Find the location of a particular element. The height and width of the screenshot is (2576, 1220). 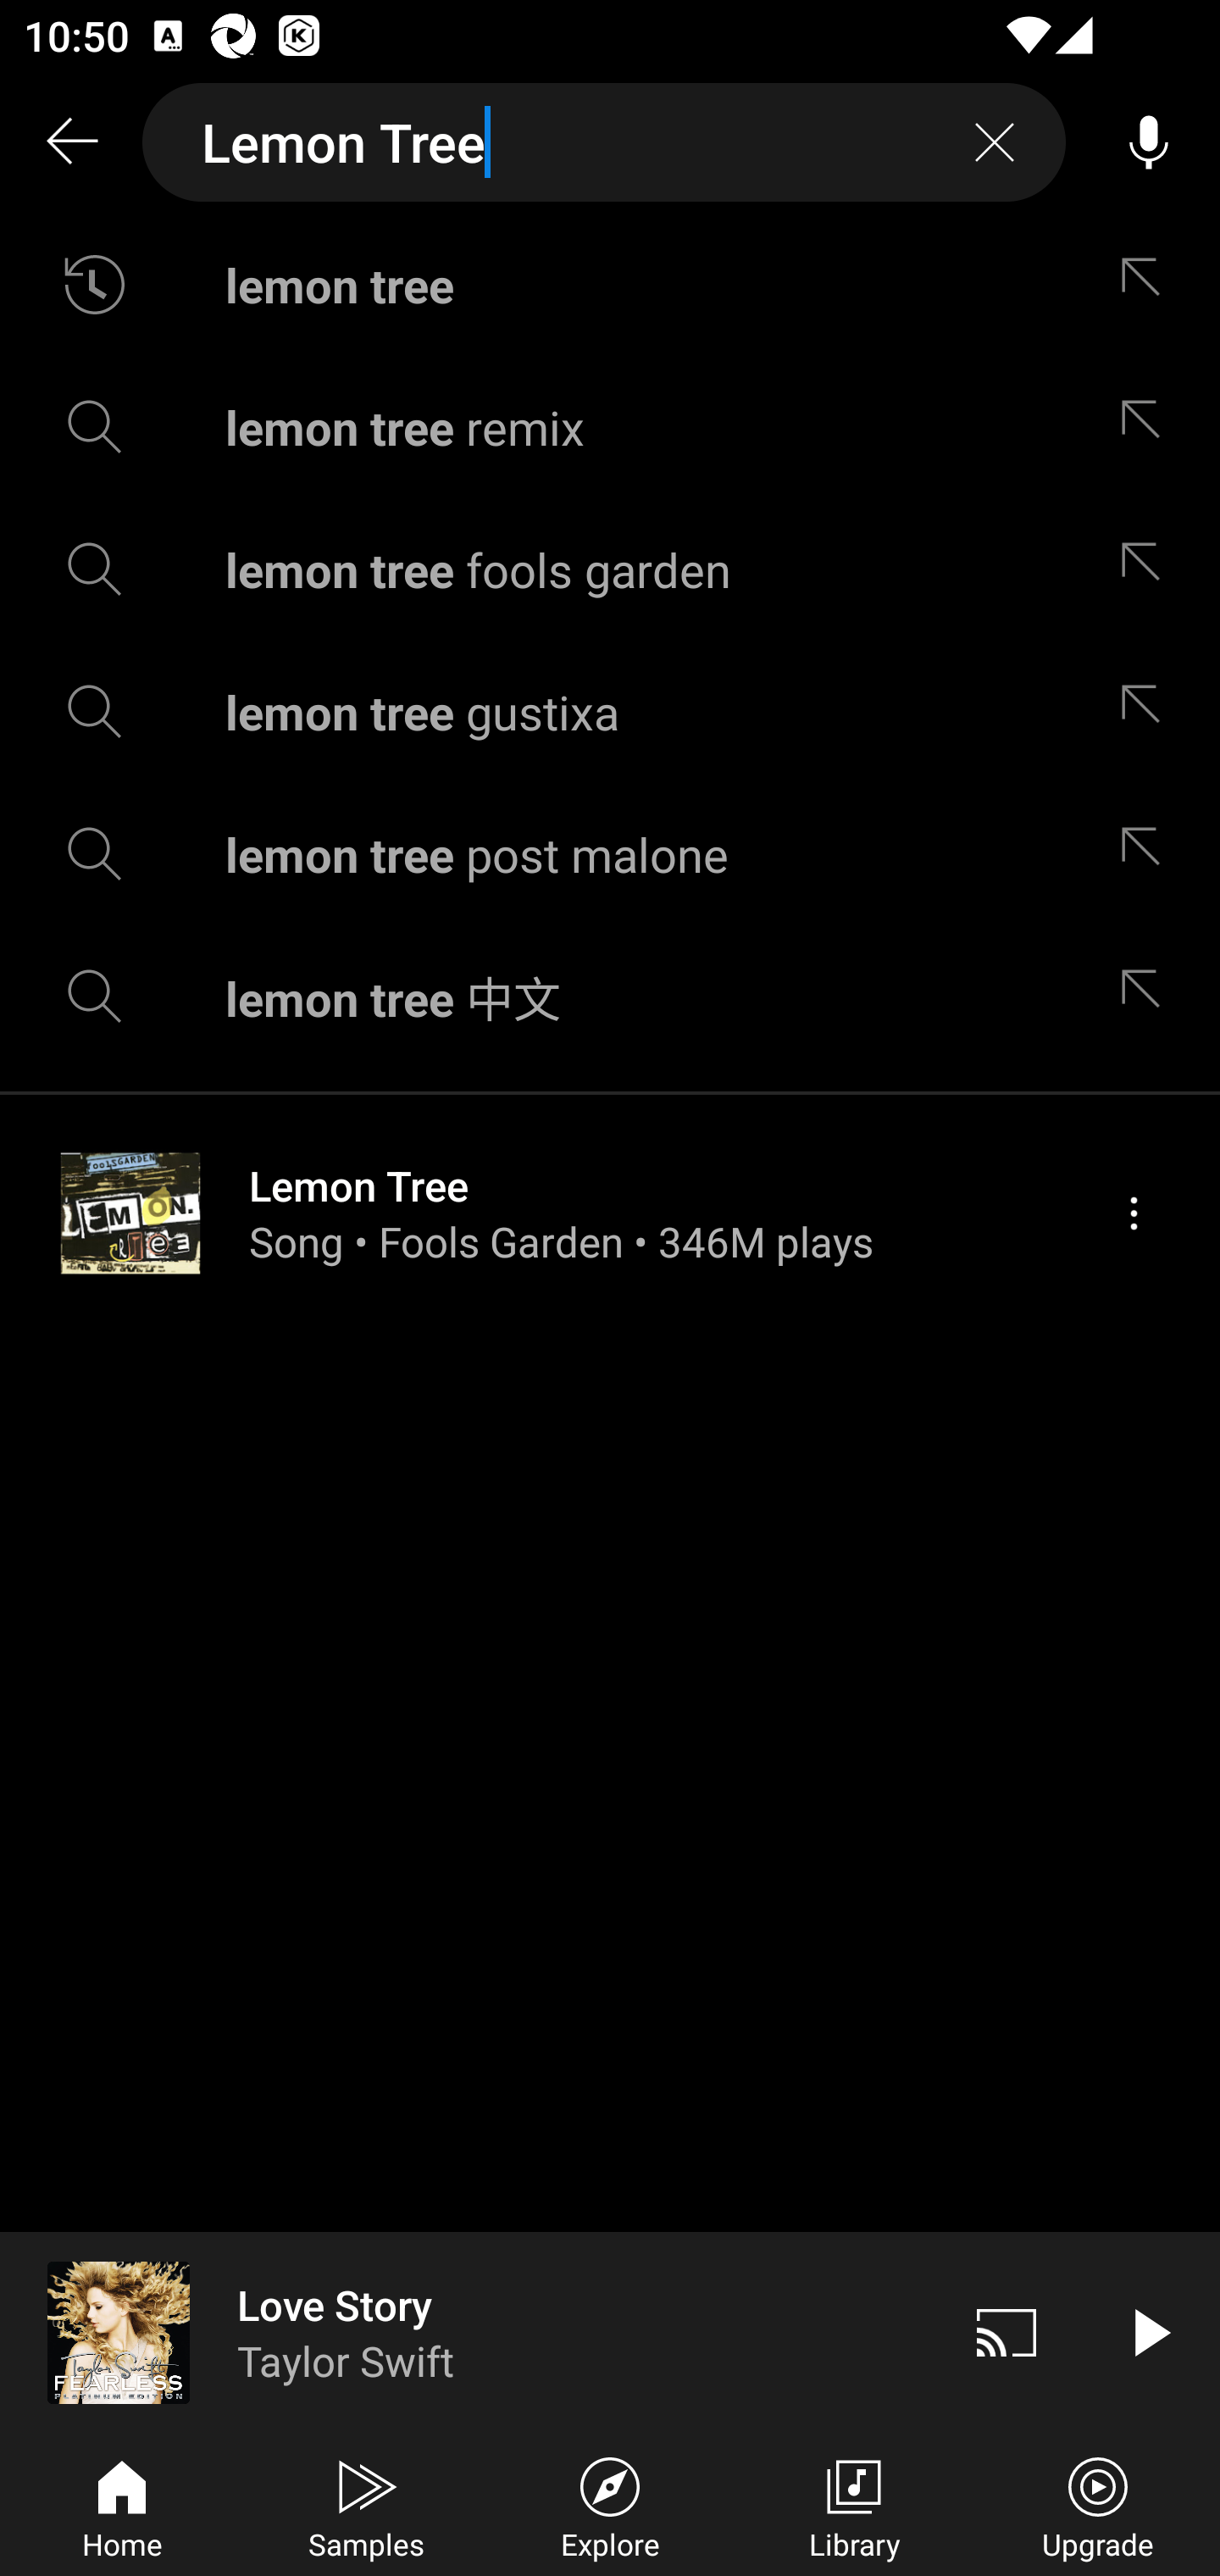

Library is located at coordinates (854, 2505).